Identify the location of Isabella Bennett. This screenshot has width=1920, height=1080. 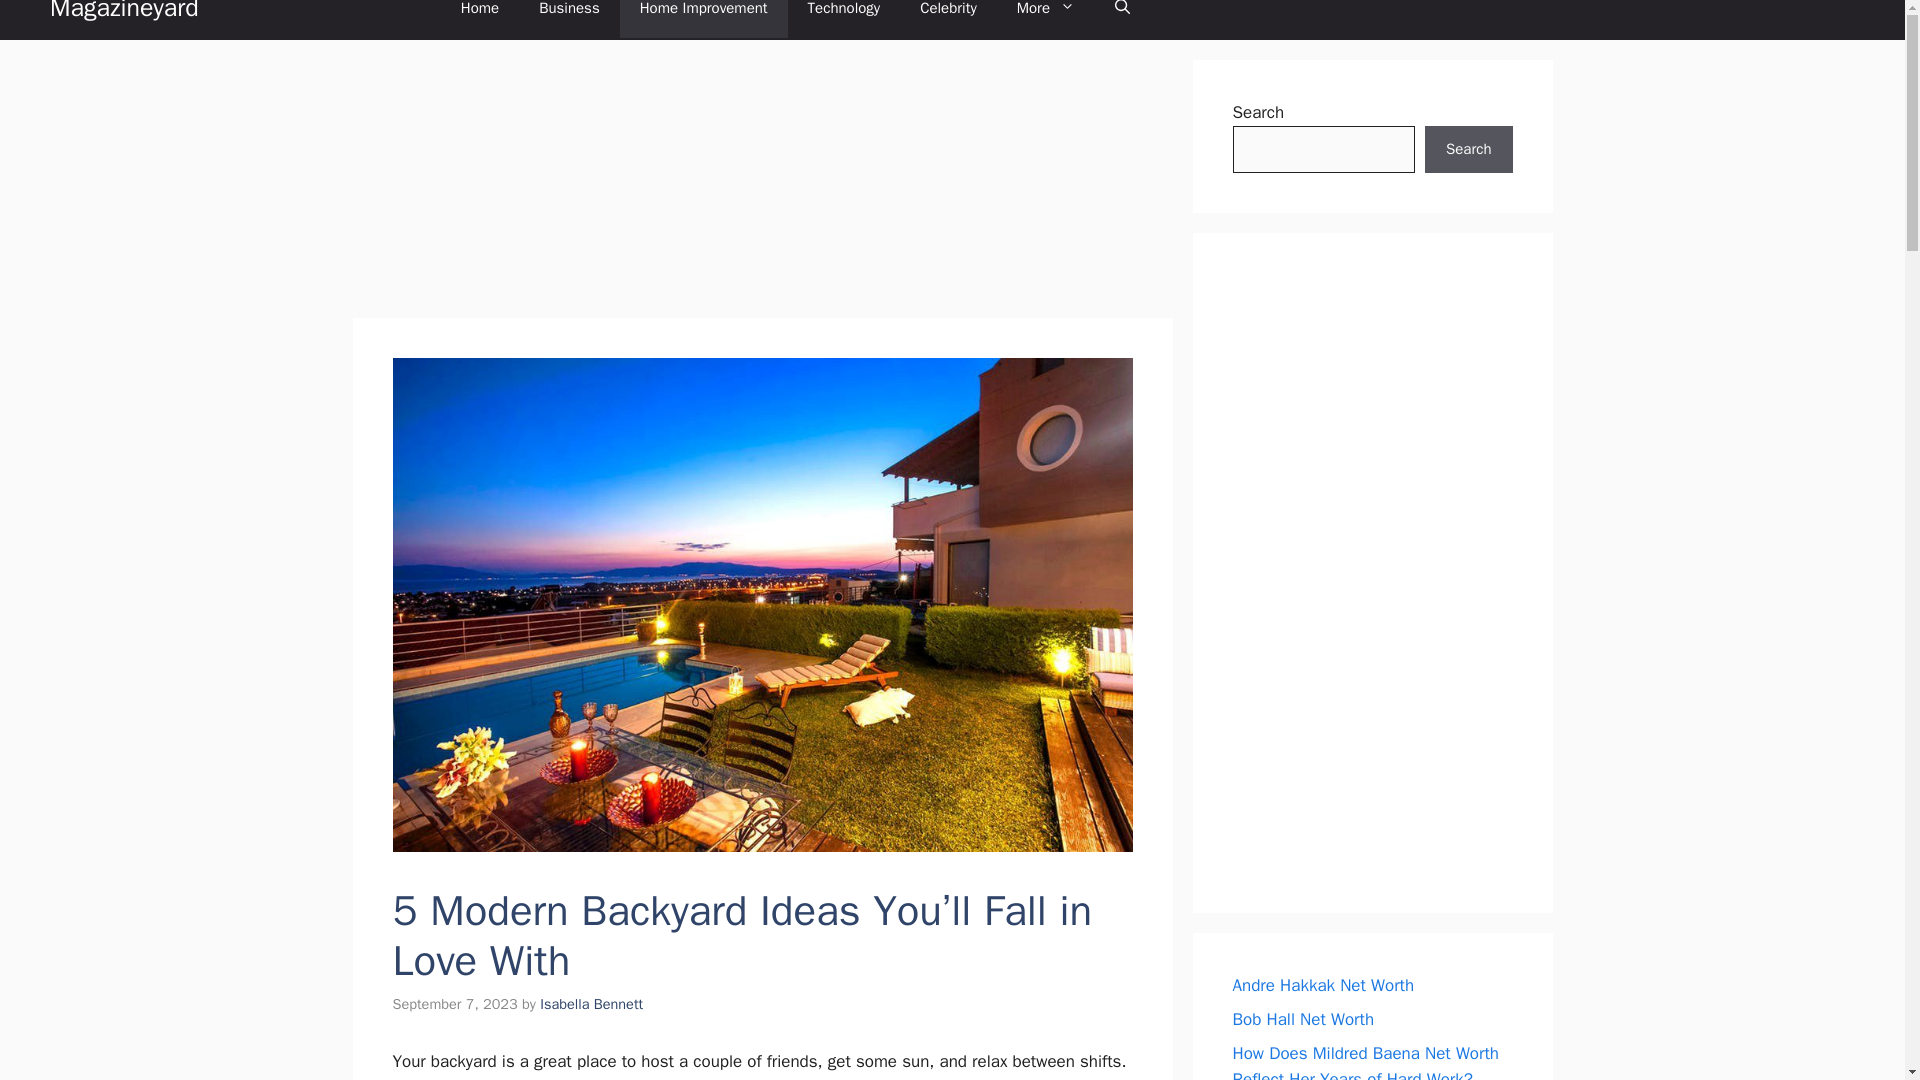
(591, 1004).